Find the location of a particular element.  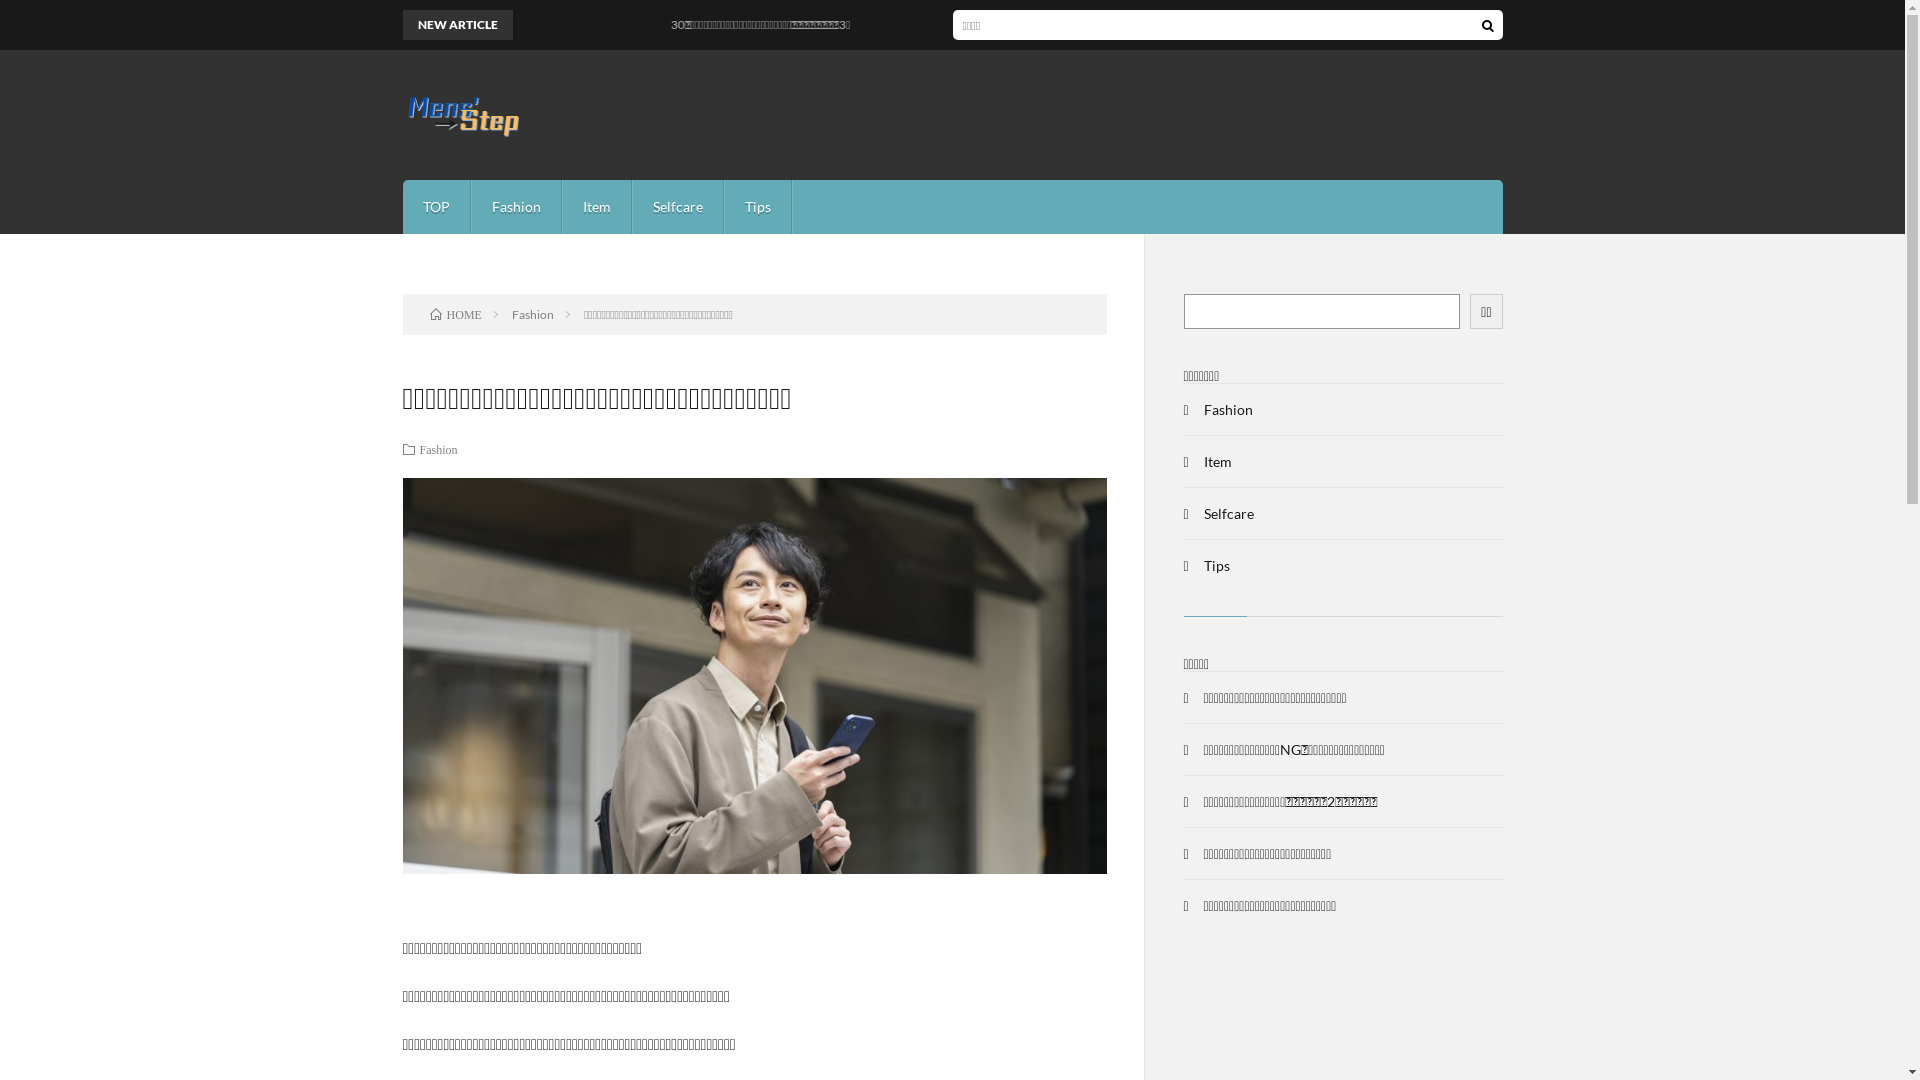

Item is located at coordinates (1218, 462).